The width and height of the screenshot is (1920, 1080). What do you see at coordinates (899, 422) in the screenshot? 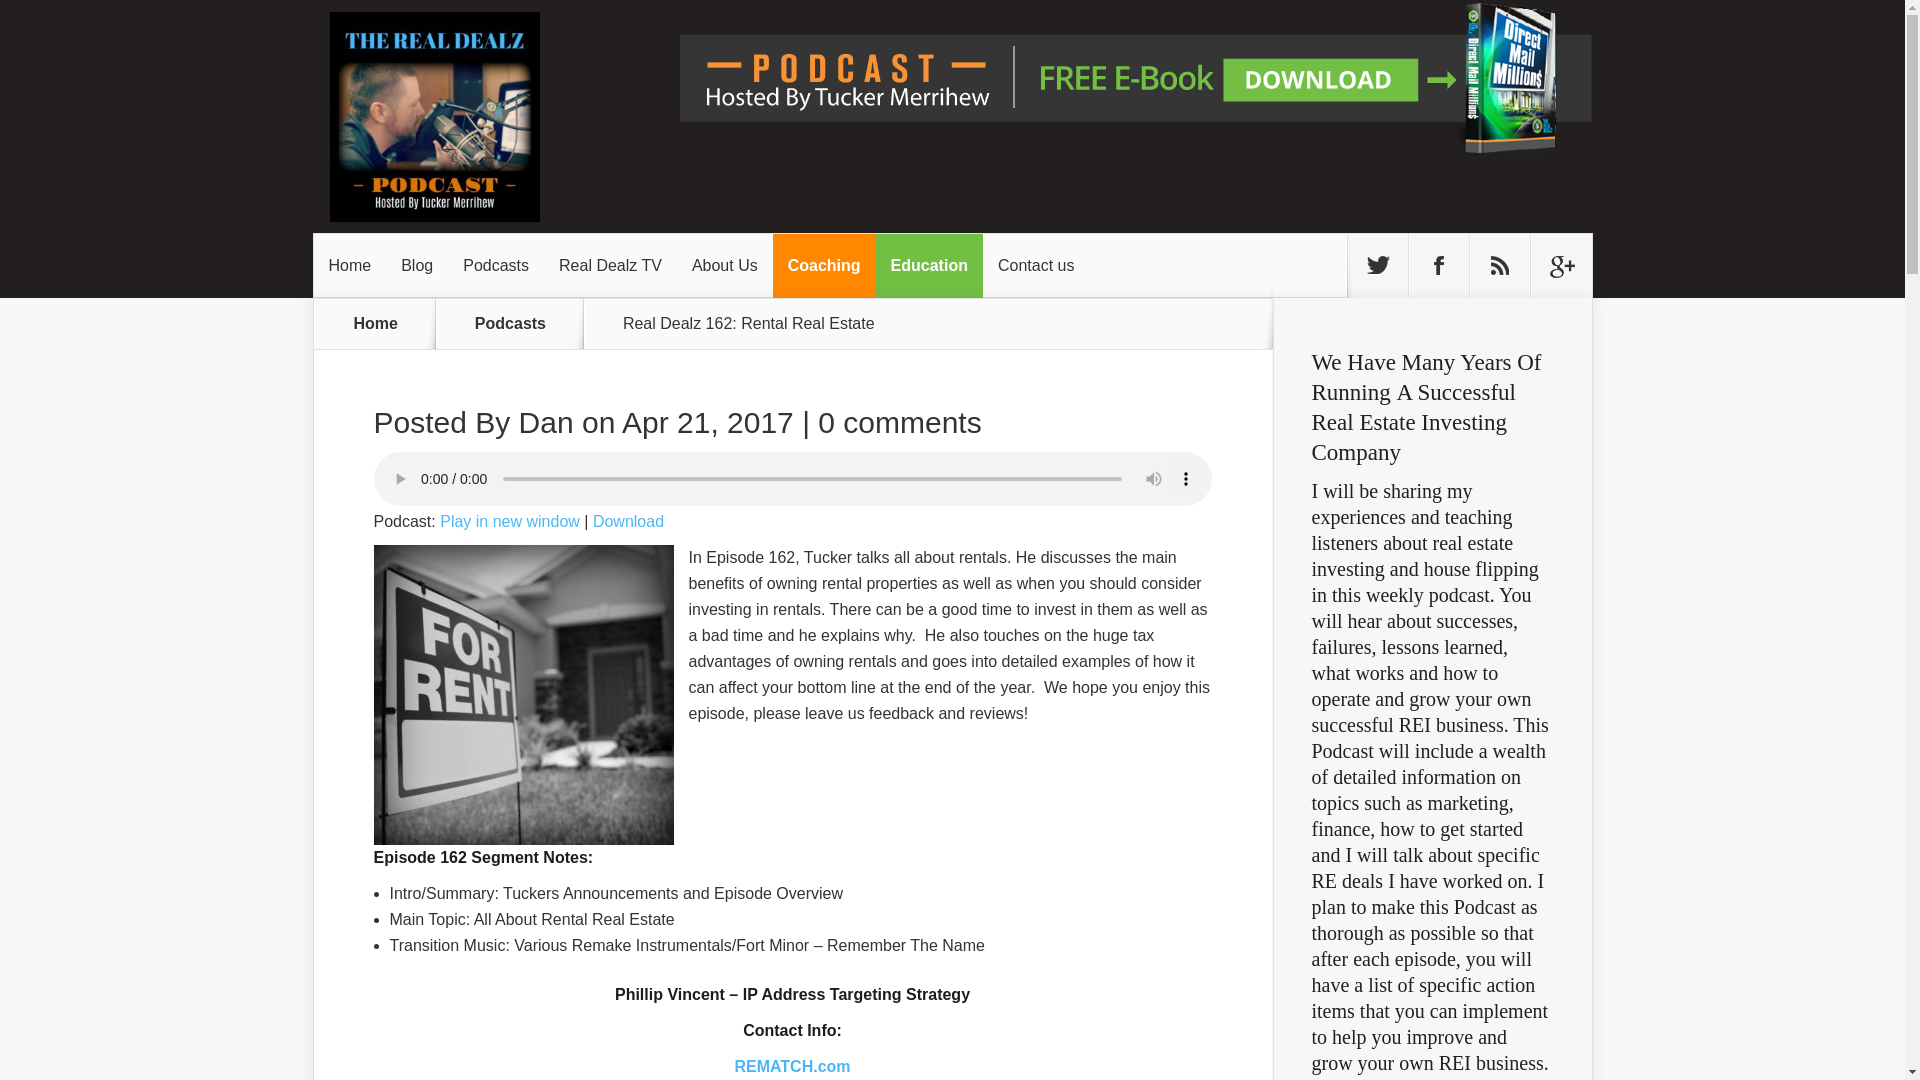
I see `0 comments` at bounding box center [899, 422].